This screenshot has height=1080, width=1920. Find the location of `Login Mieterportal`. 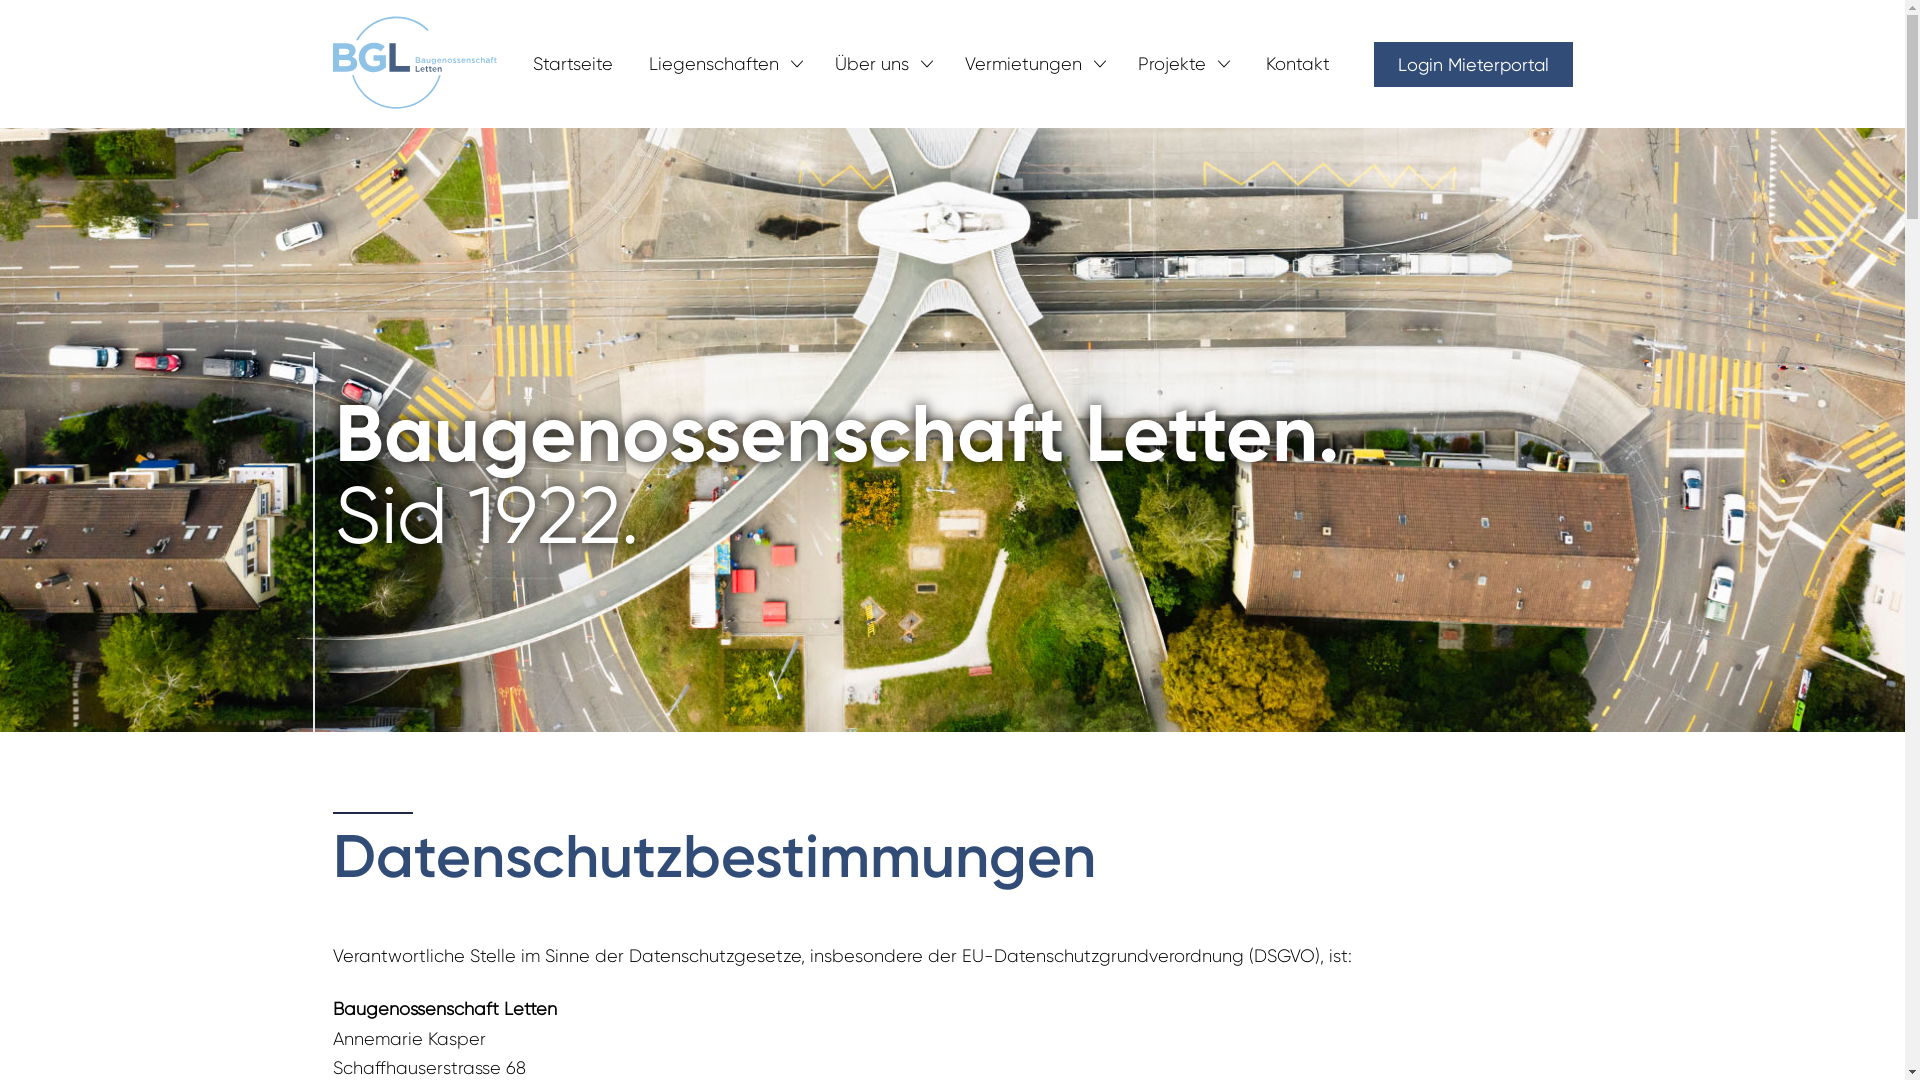

Login Mieterportal is located at coordinates (1474, 64).